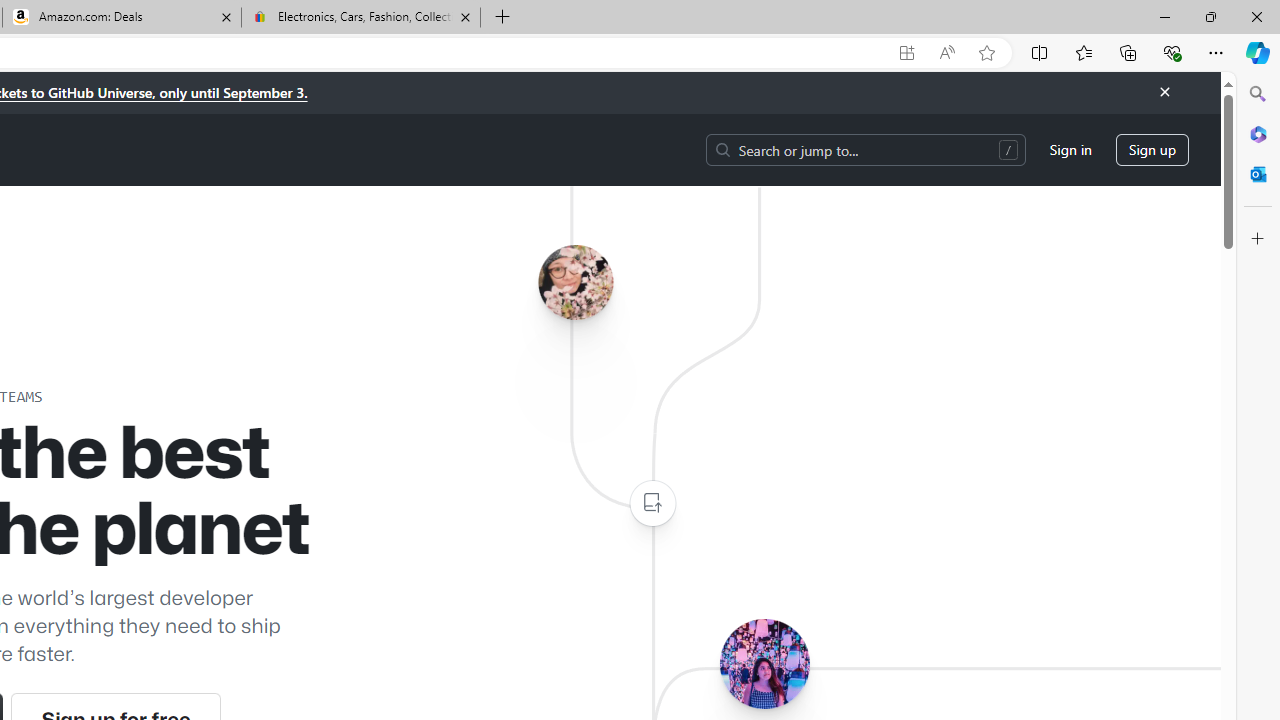 This screenshot has height=720, width=1280. I want to click on App available. Install GitHub, so click(906, 53).